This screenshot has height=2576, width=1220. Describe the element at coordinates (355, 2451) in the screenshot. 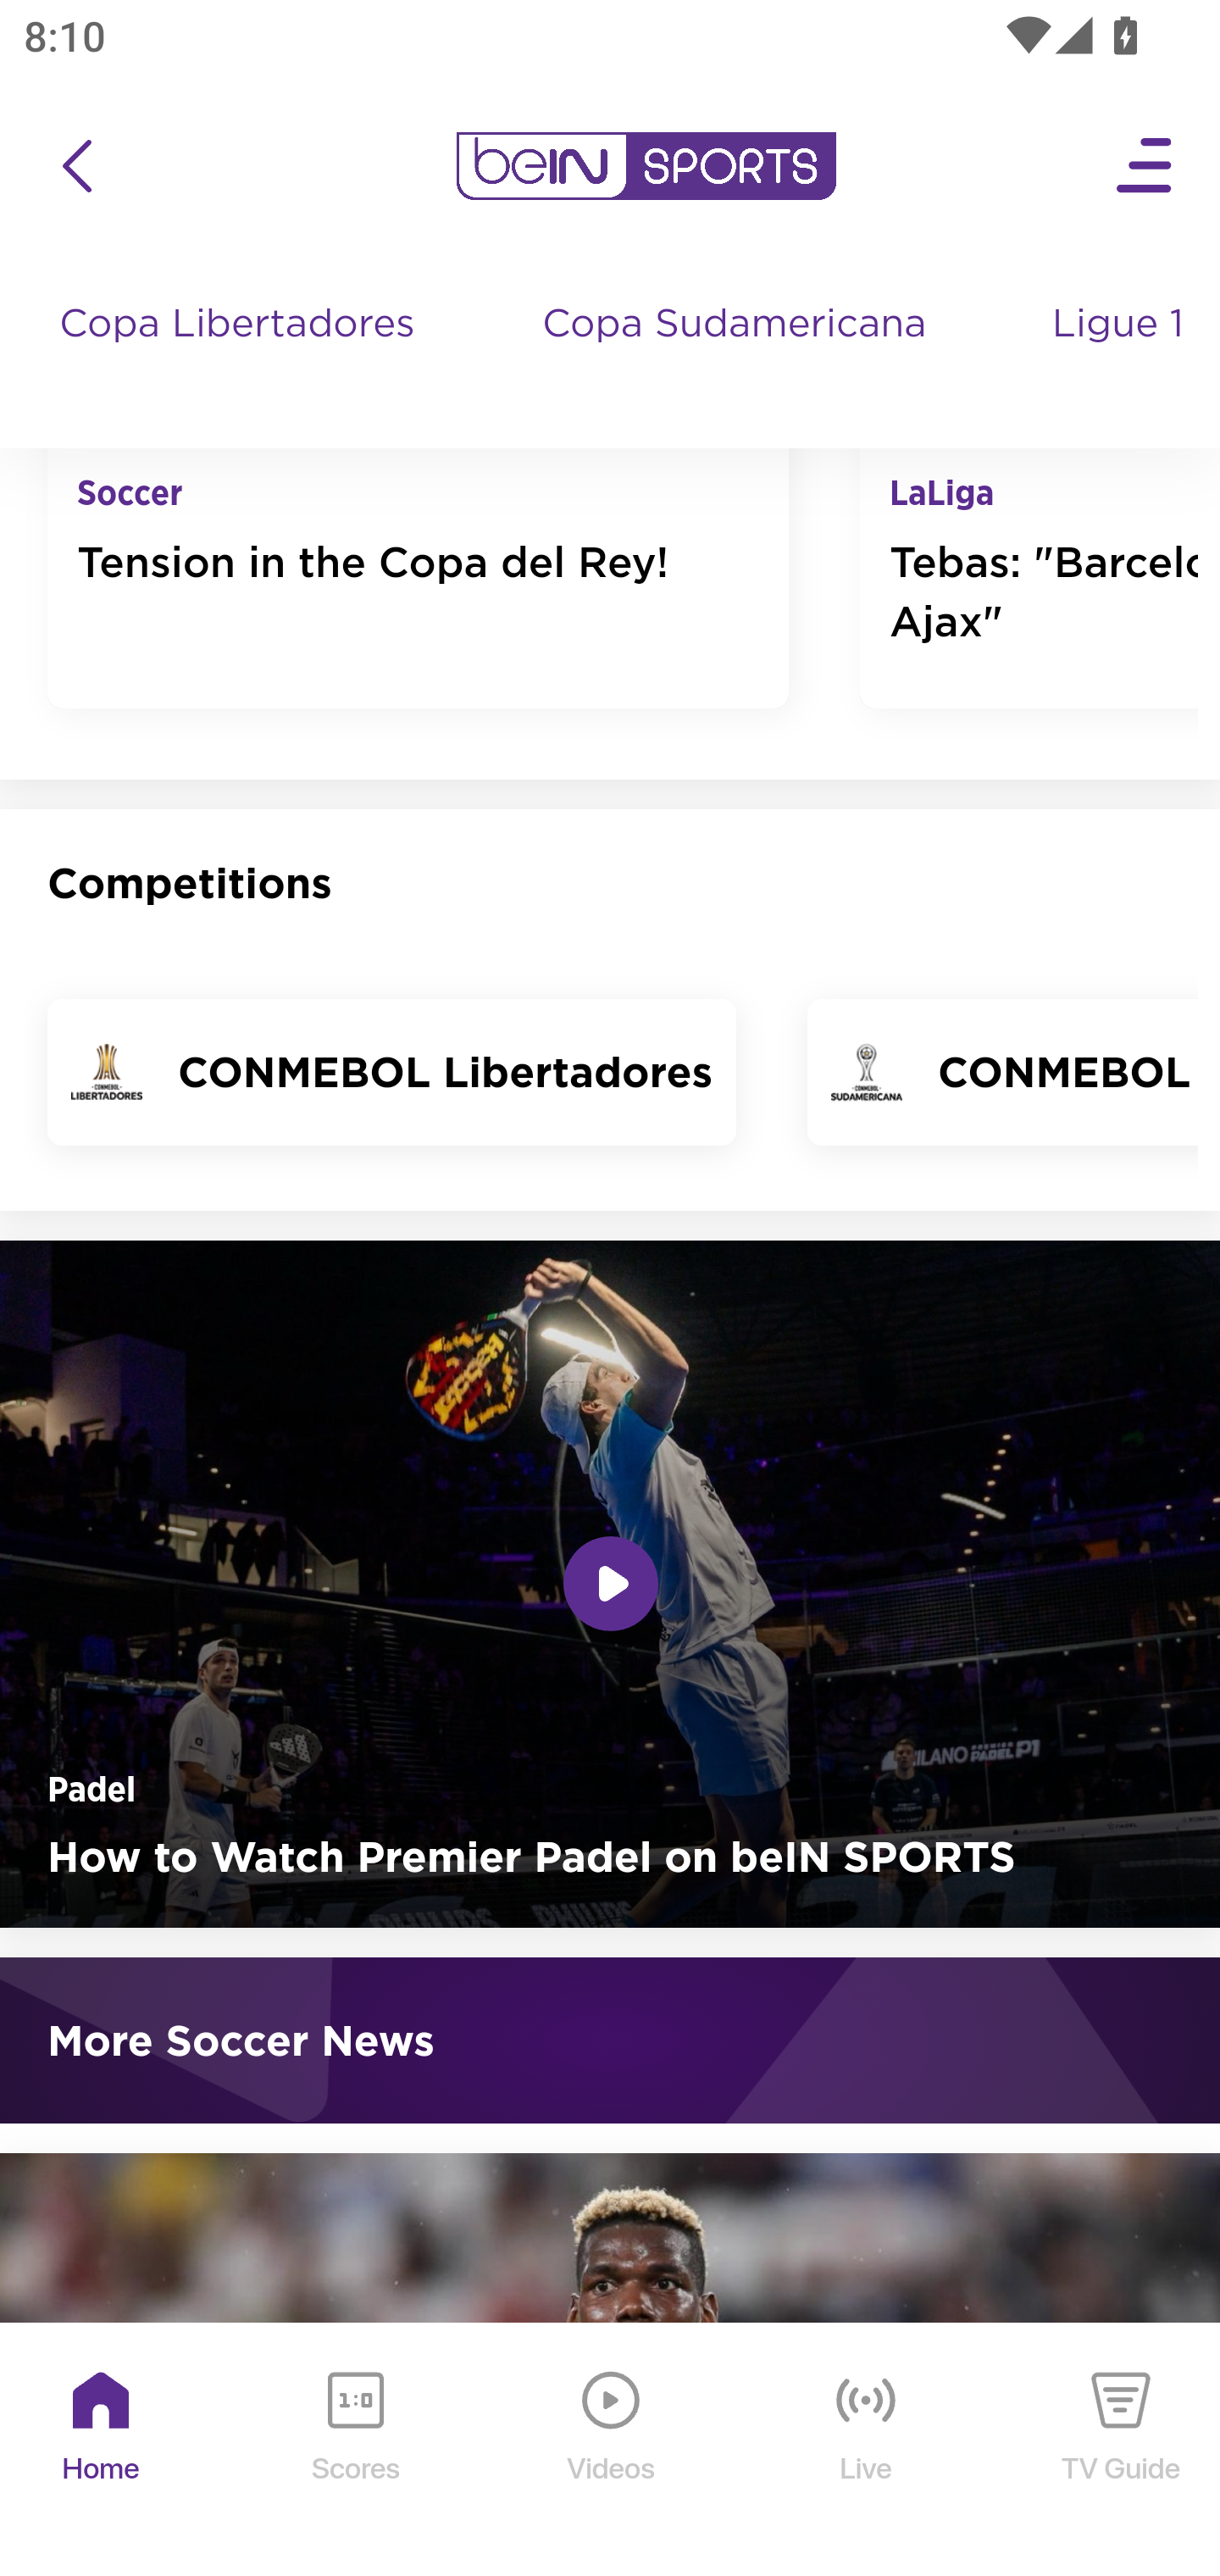

I see `Scores Scores Icon Scores` at that location.